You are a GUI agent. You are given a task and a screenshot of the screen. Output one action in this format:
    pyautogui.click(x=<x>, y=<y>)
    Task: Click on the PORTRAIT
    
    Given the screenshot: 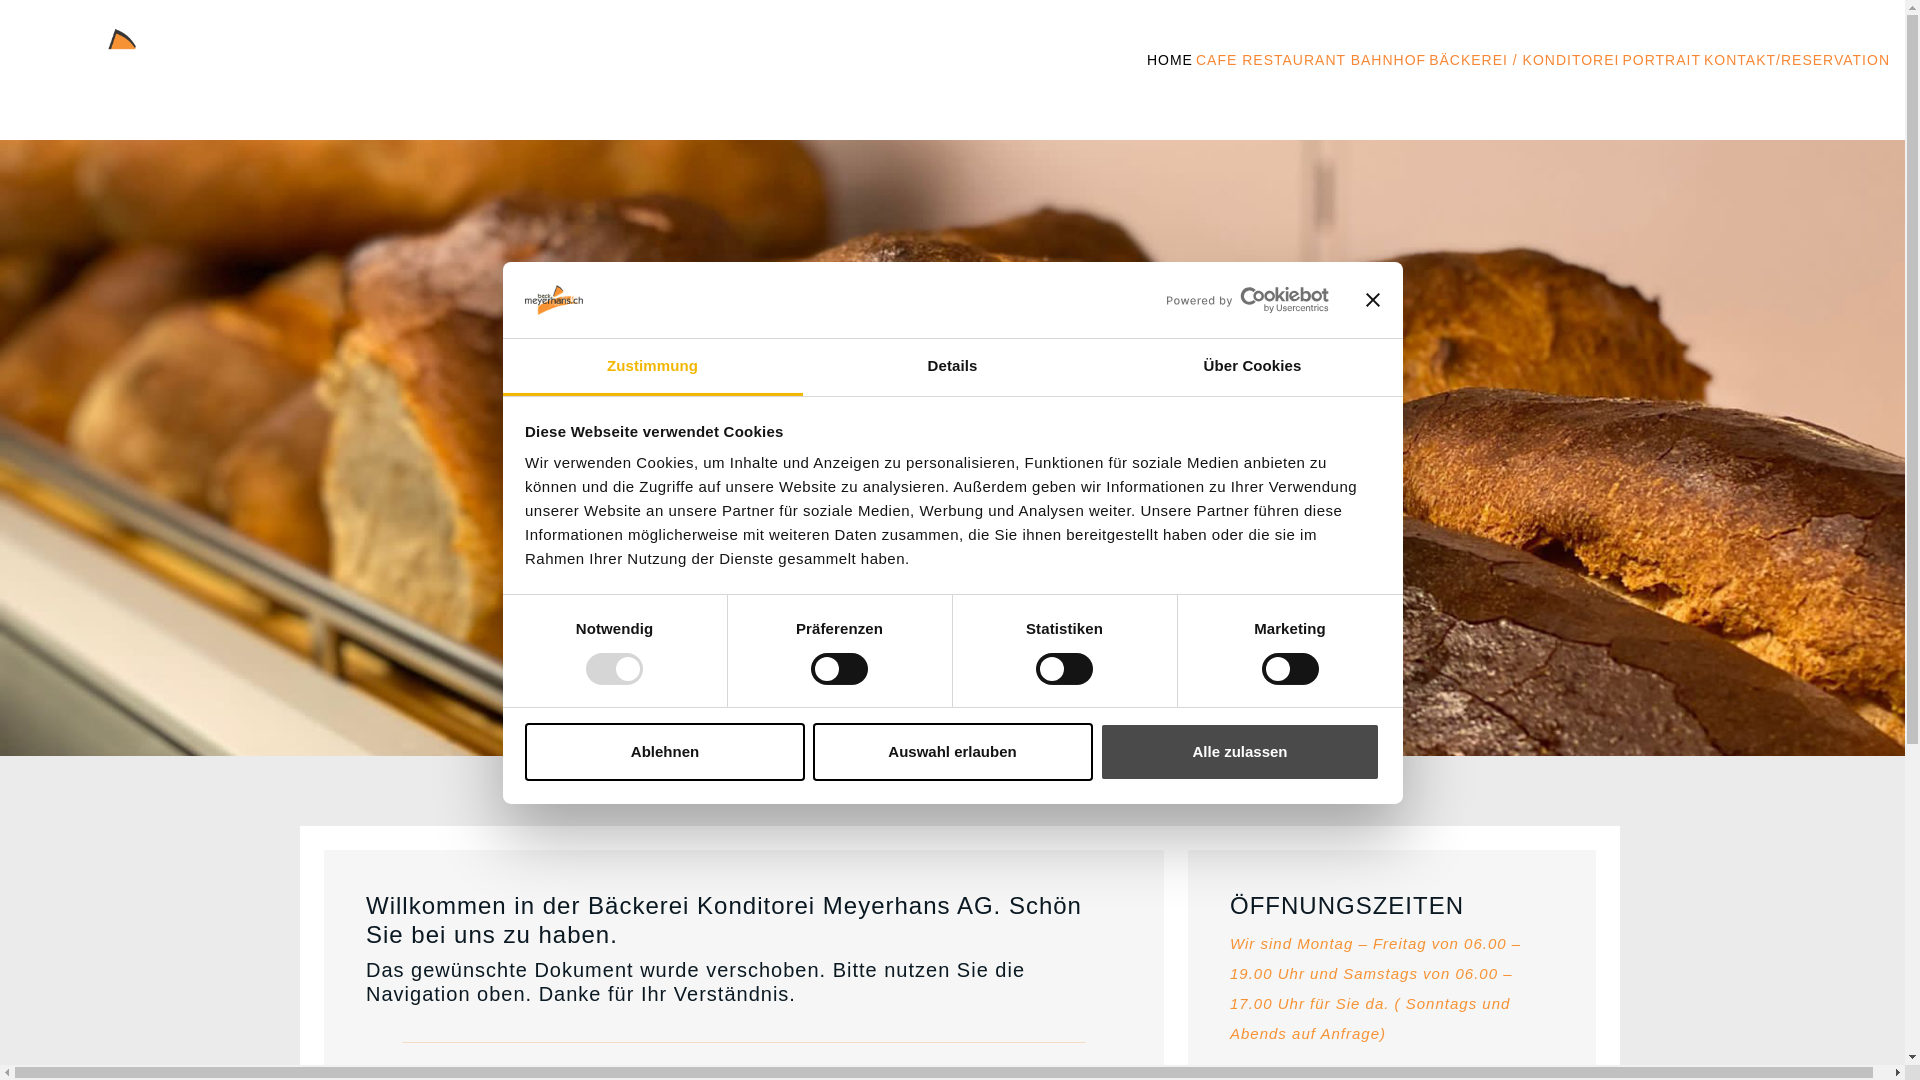 What is the action you would take?
    pyautogui.click(x=1662, y=60)
    